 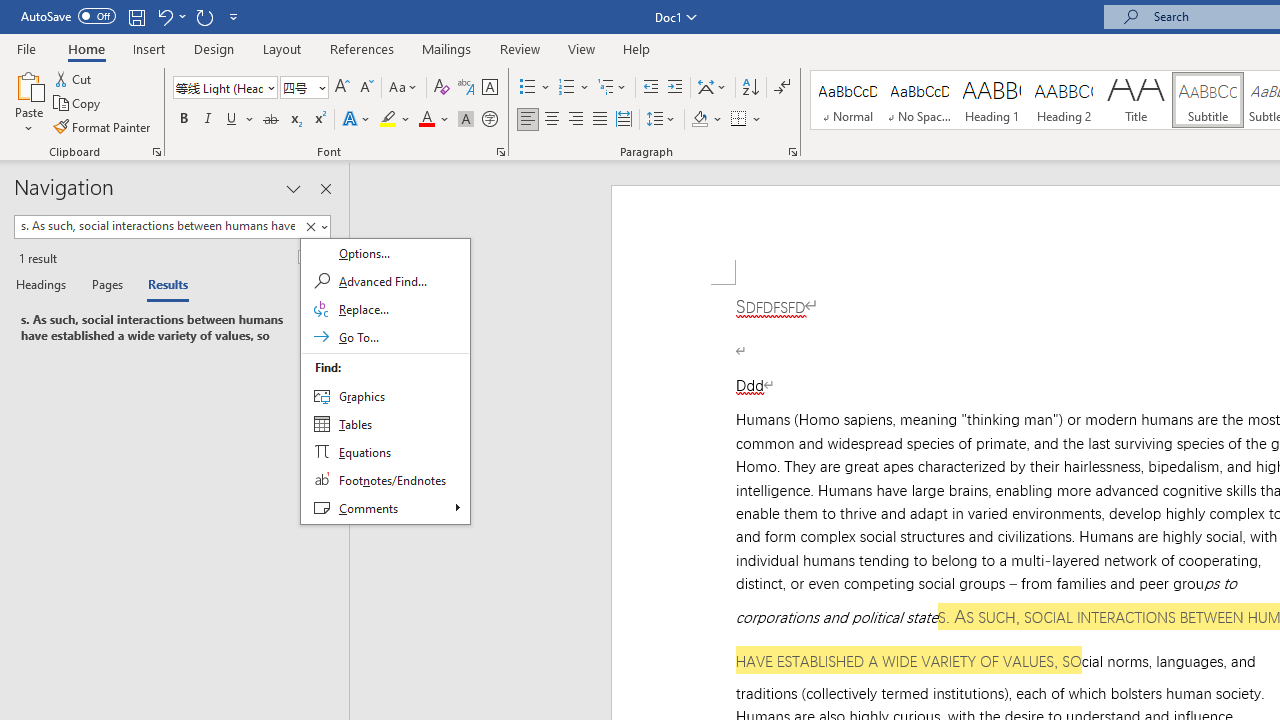 I want to click on Font Color, so click(x=434, y=120).